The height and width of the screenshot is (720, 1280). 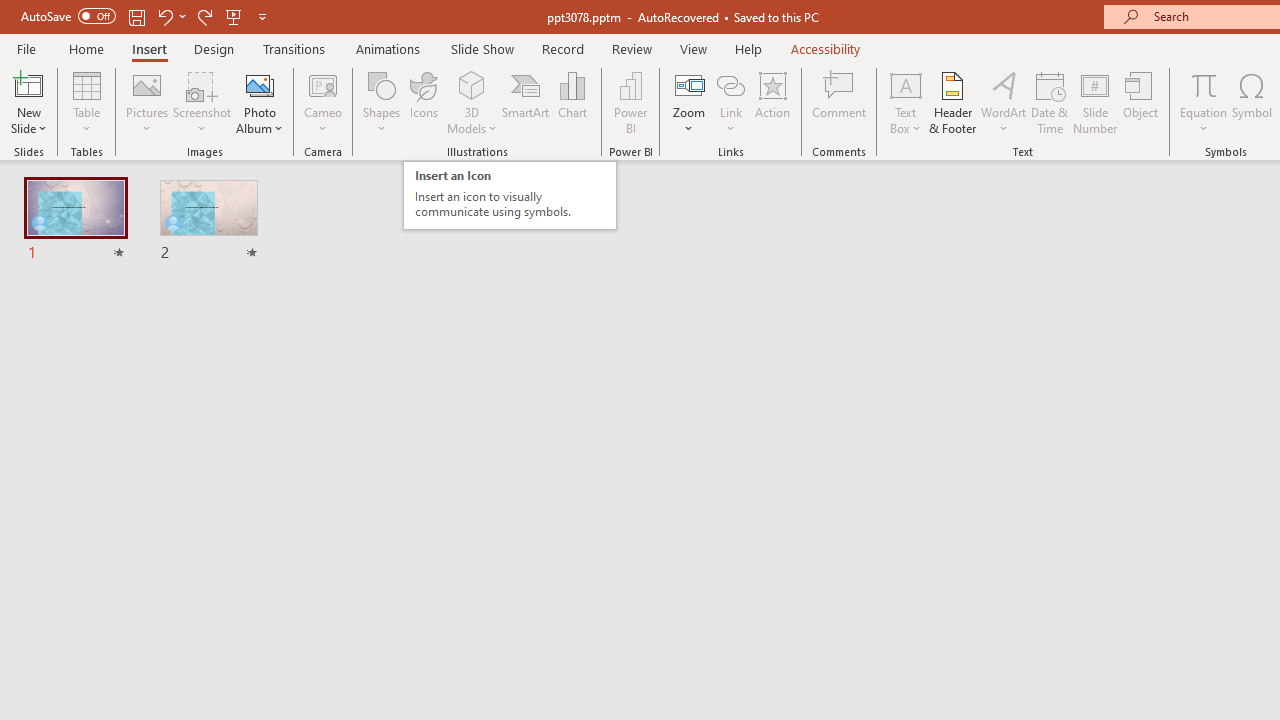 What do you see at coordinates (86, 102) in the screenshot?
I see `Table` at bounding box center [86, 102].